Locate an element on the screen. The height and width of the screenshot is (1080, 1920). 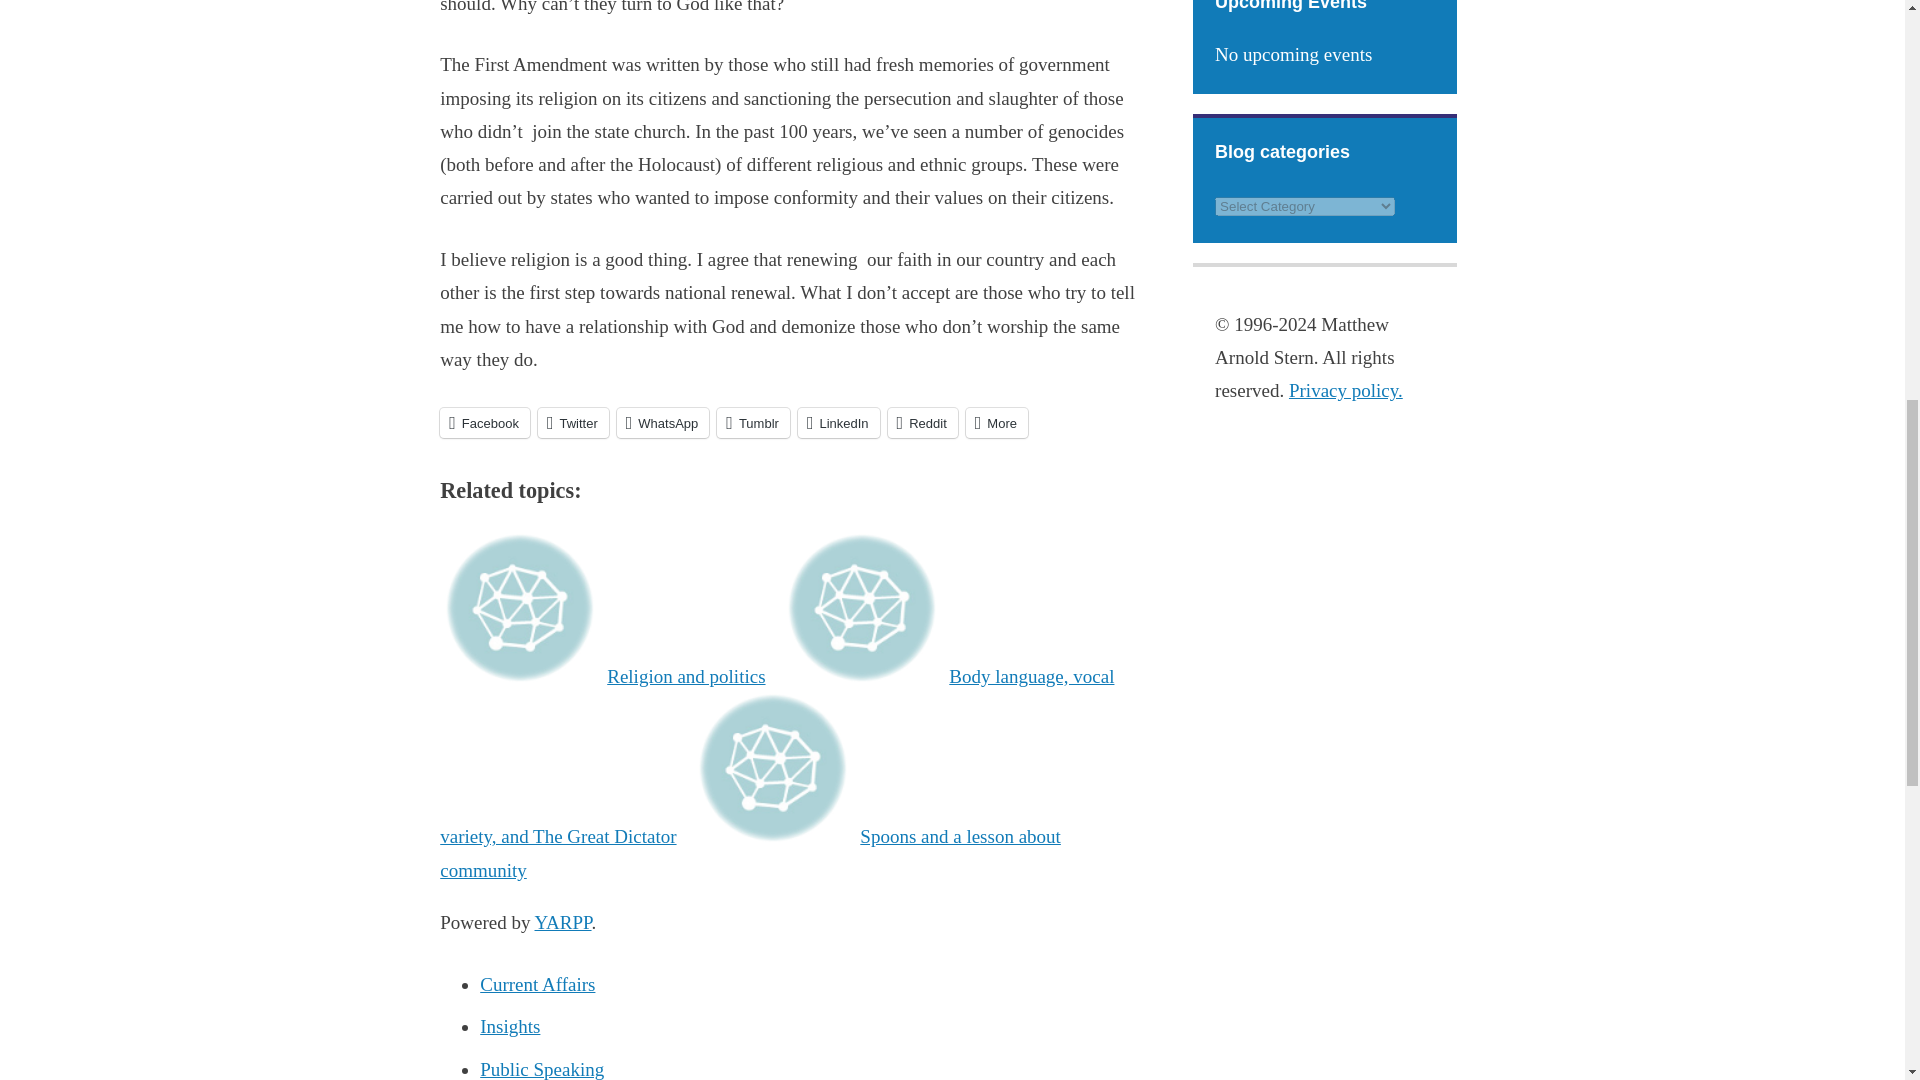
Click to share on Reddit is located at coordinates (922, 423).